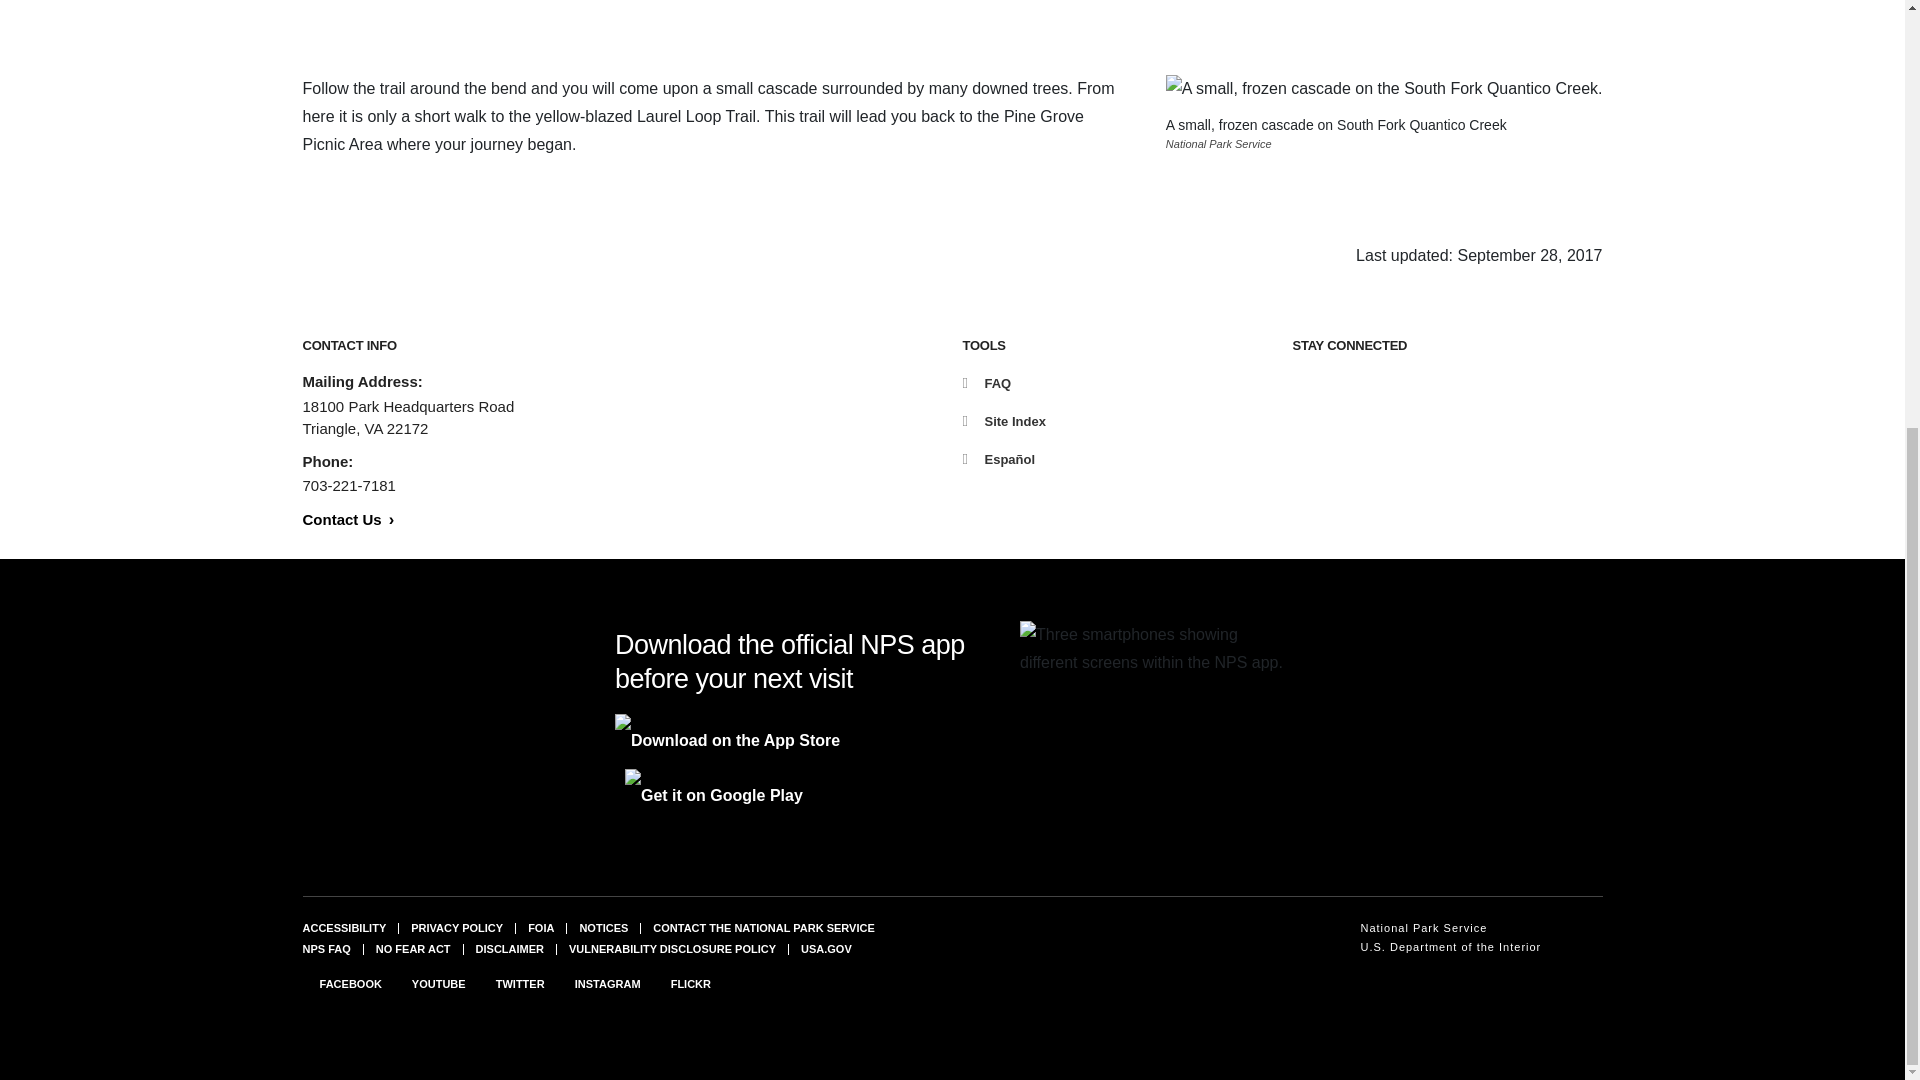 The height and width of the screenshot is (1080, 1920). I want to click on FOIA, so click(541, 927).